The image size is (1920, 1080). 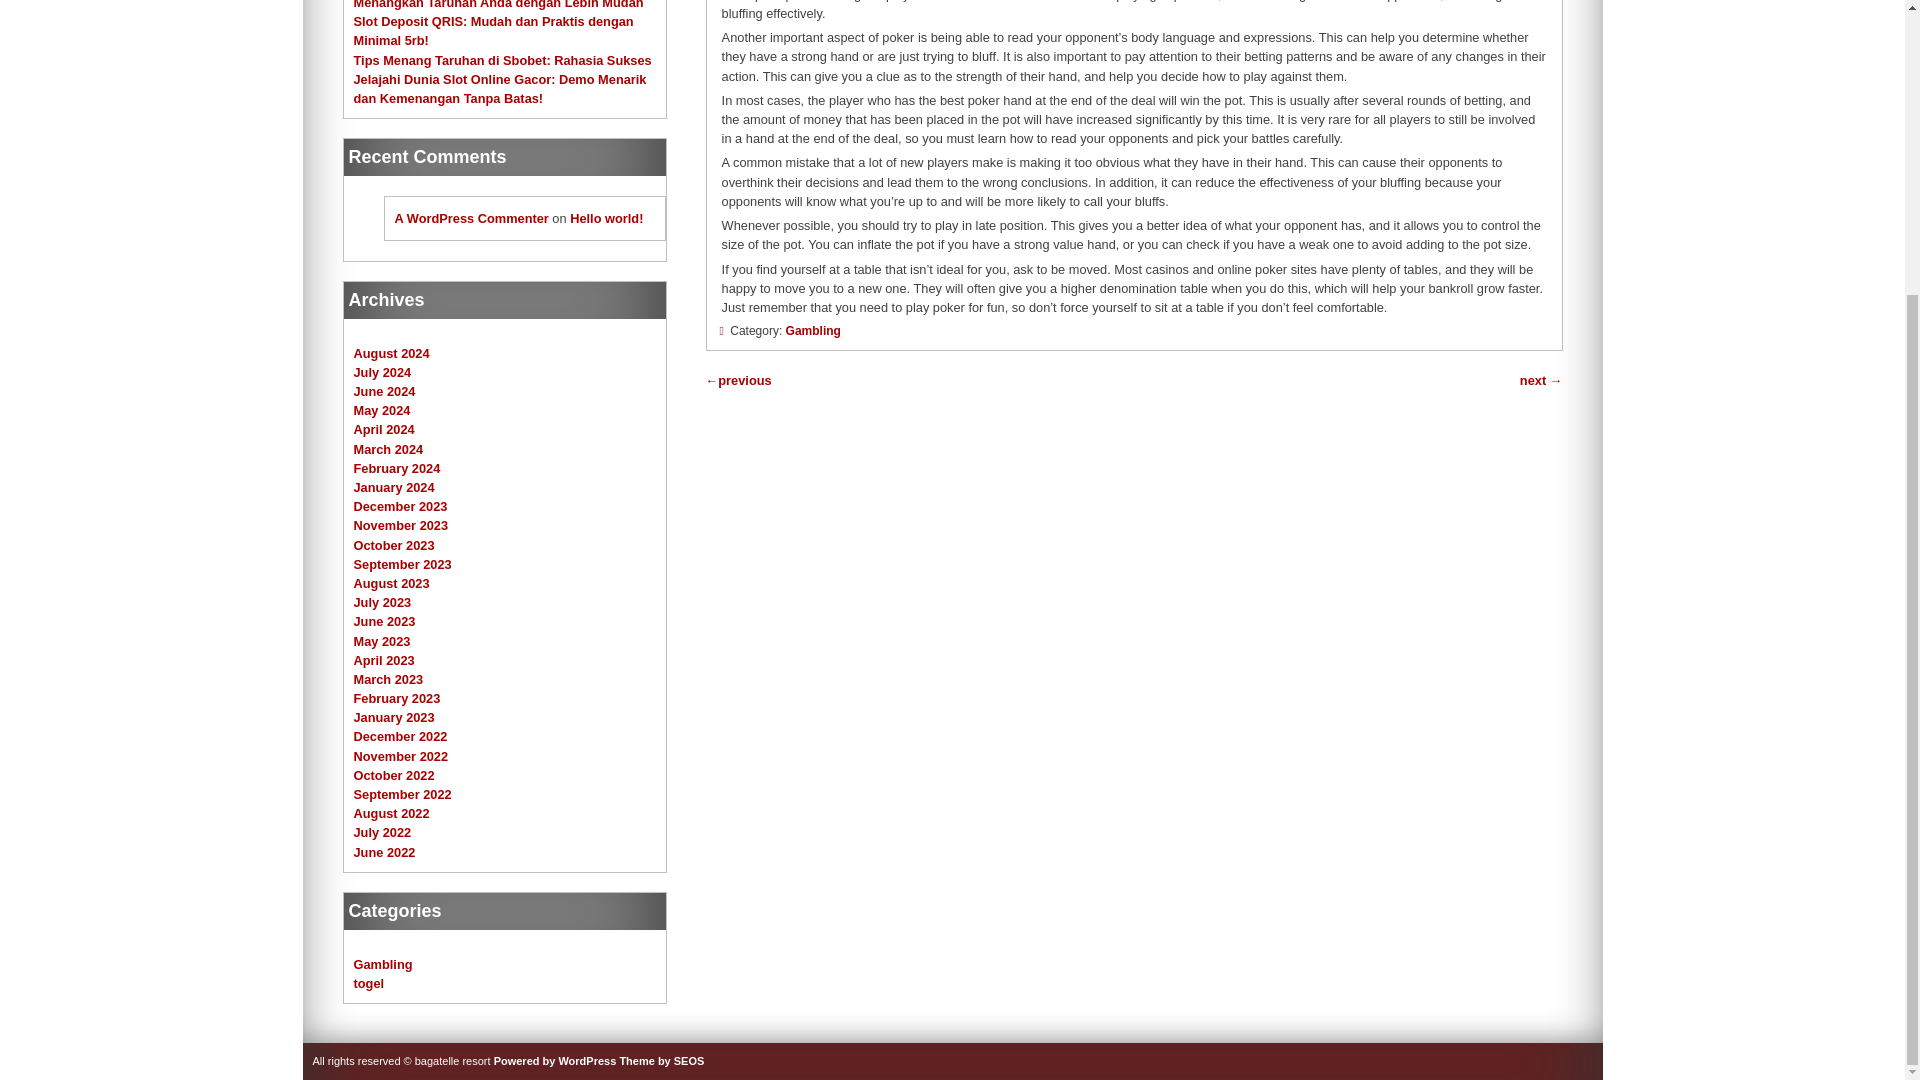 I want to click on March 2024, so click(x=388, y=448).